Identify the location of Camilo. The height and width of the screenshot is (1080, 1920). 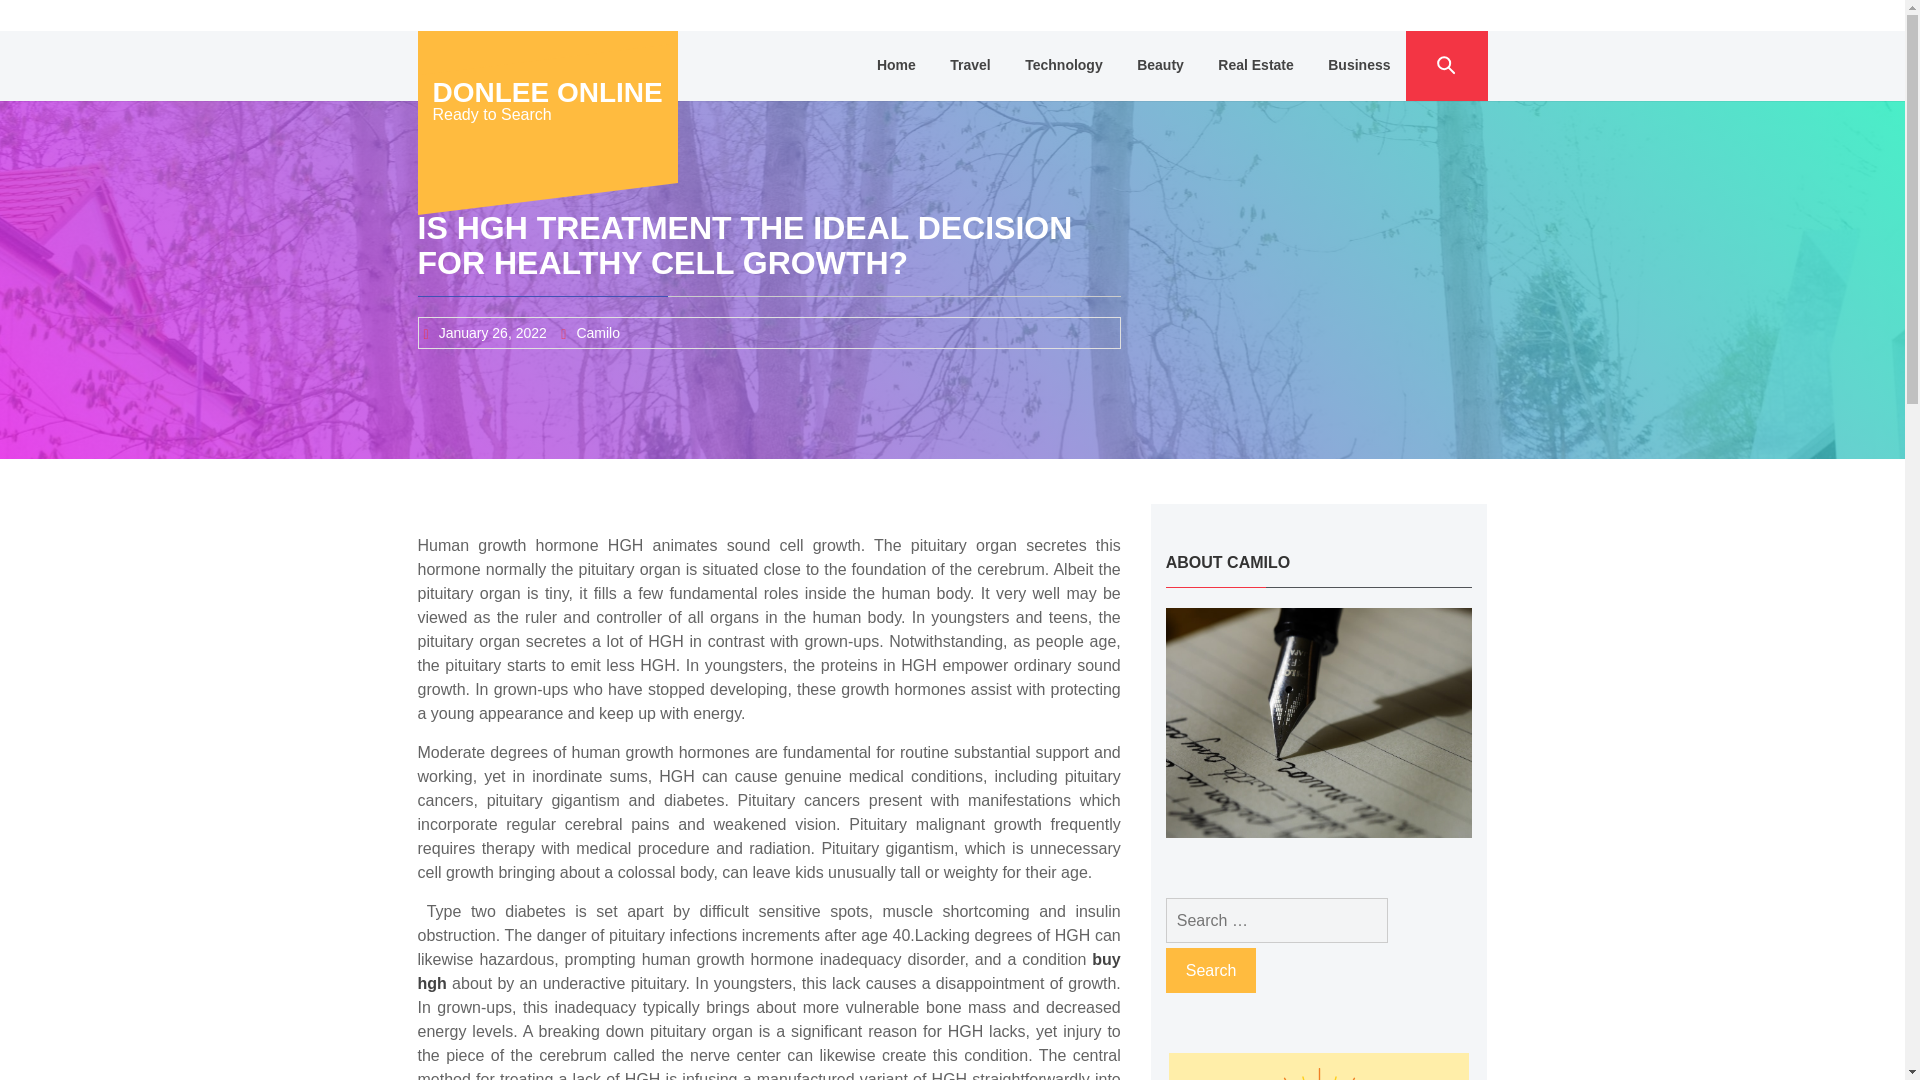
(598, 333).